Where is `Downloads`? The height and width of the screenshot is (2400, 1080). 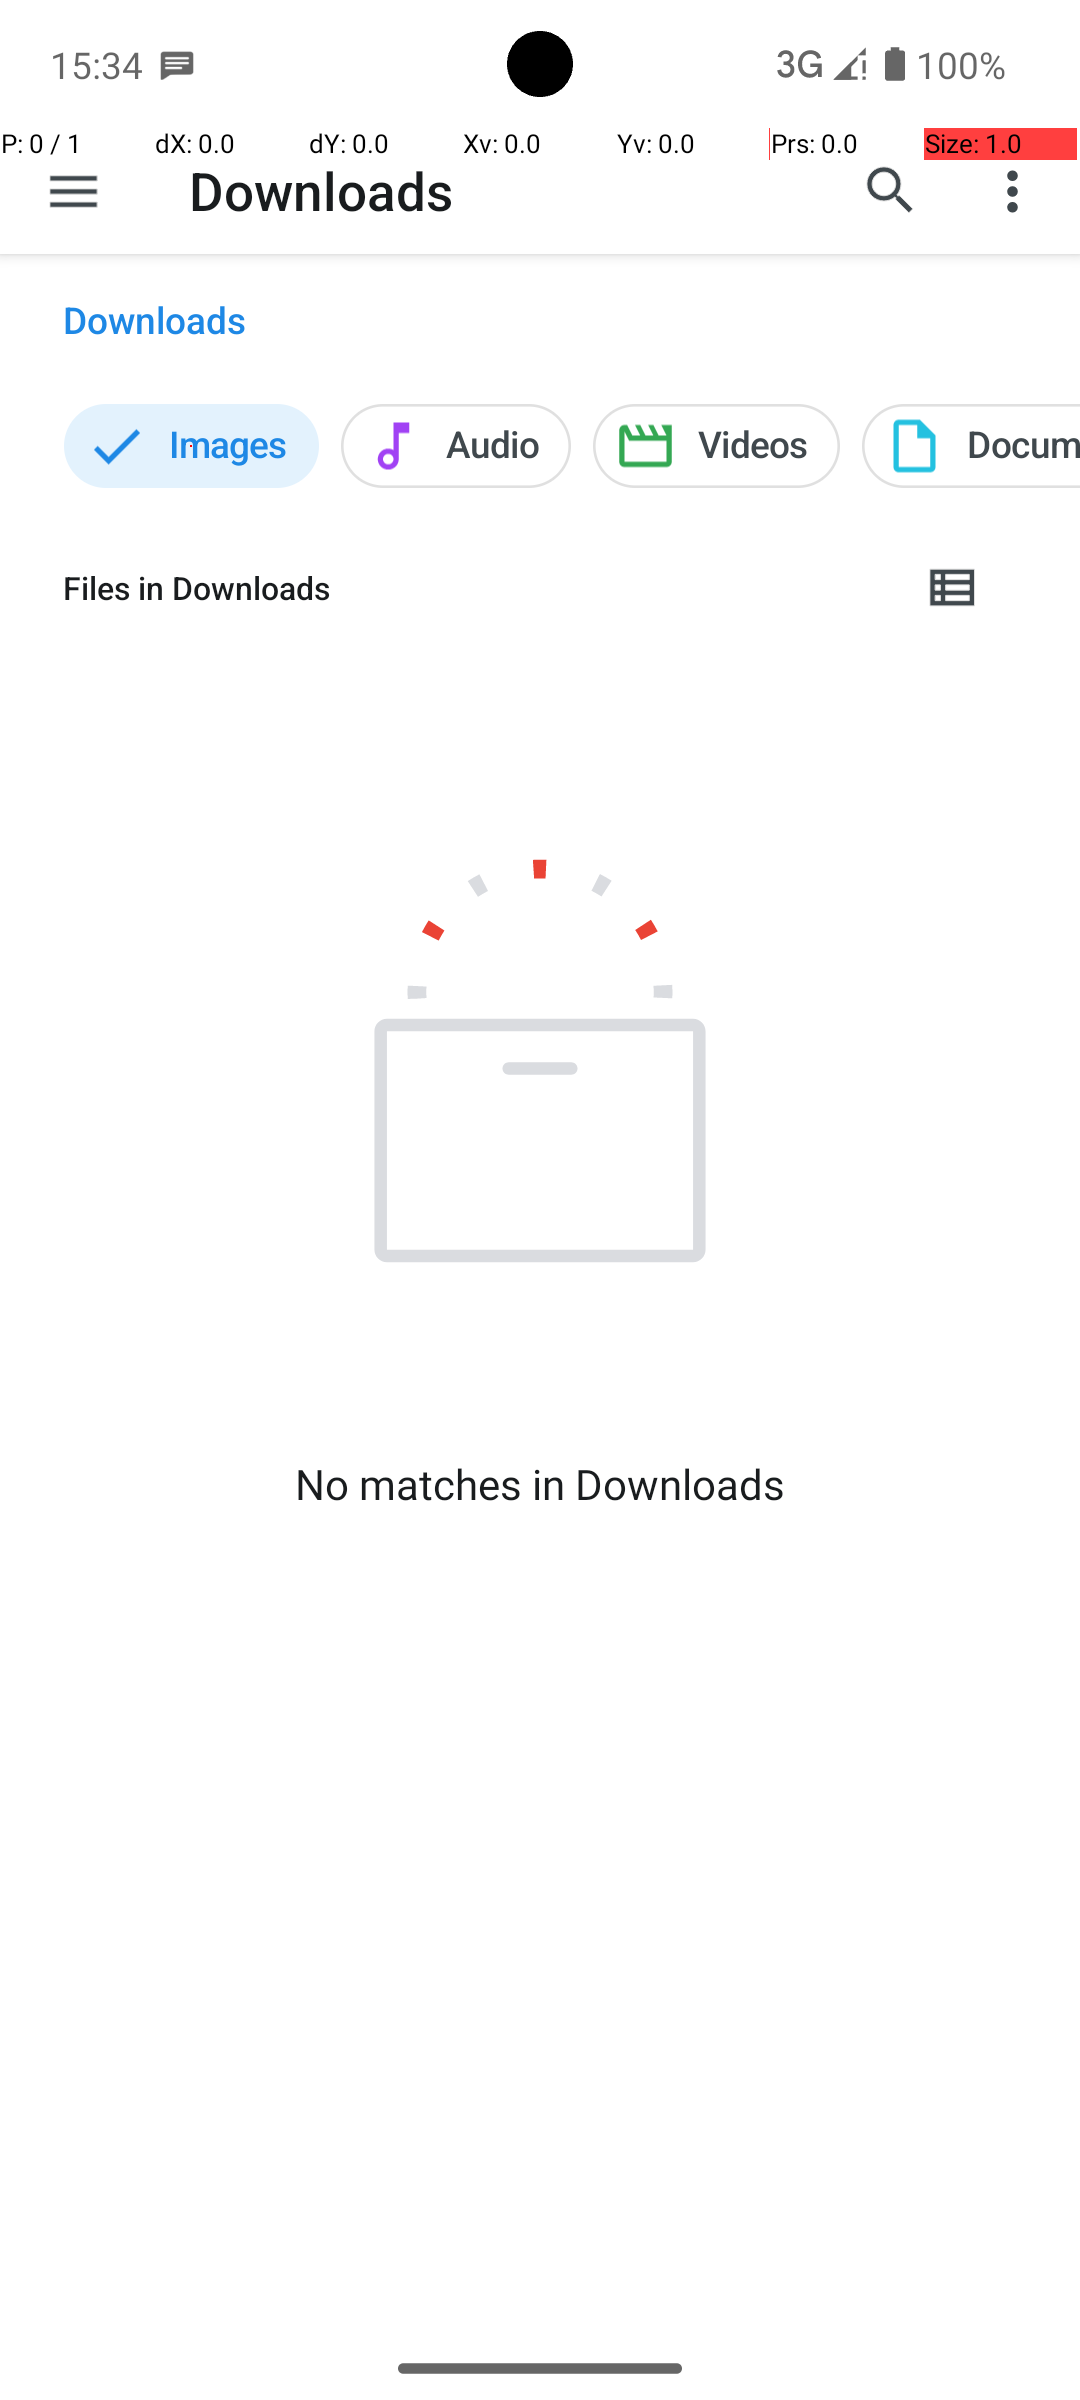
Downloads is located at coordinates (321, 190).